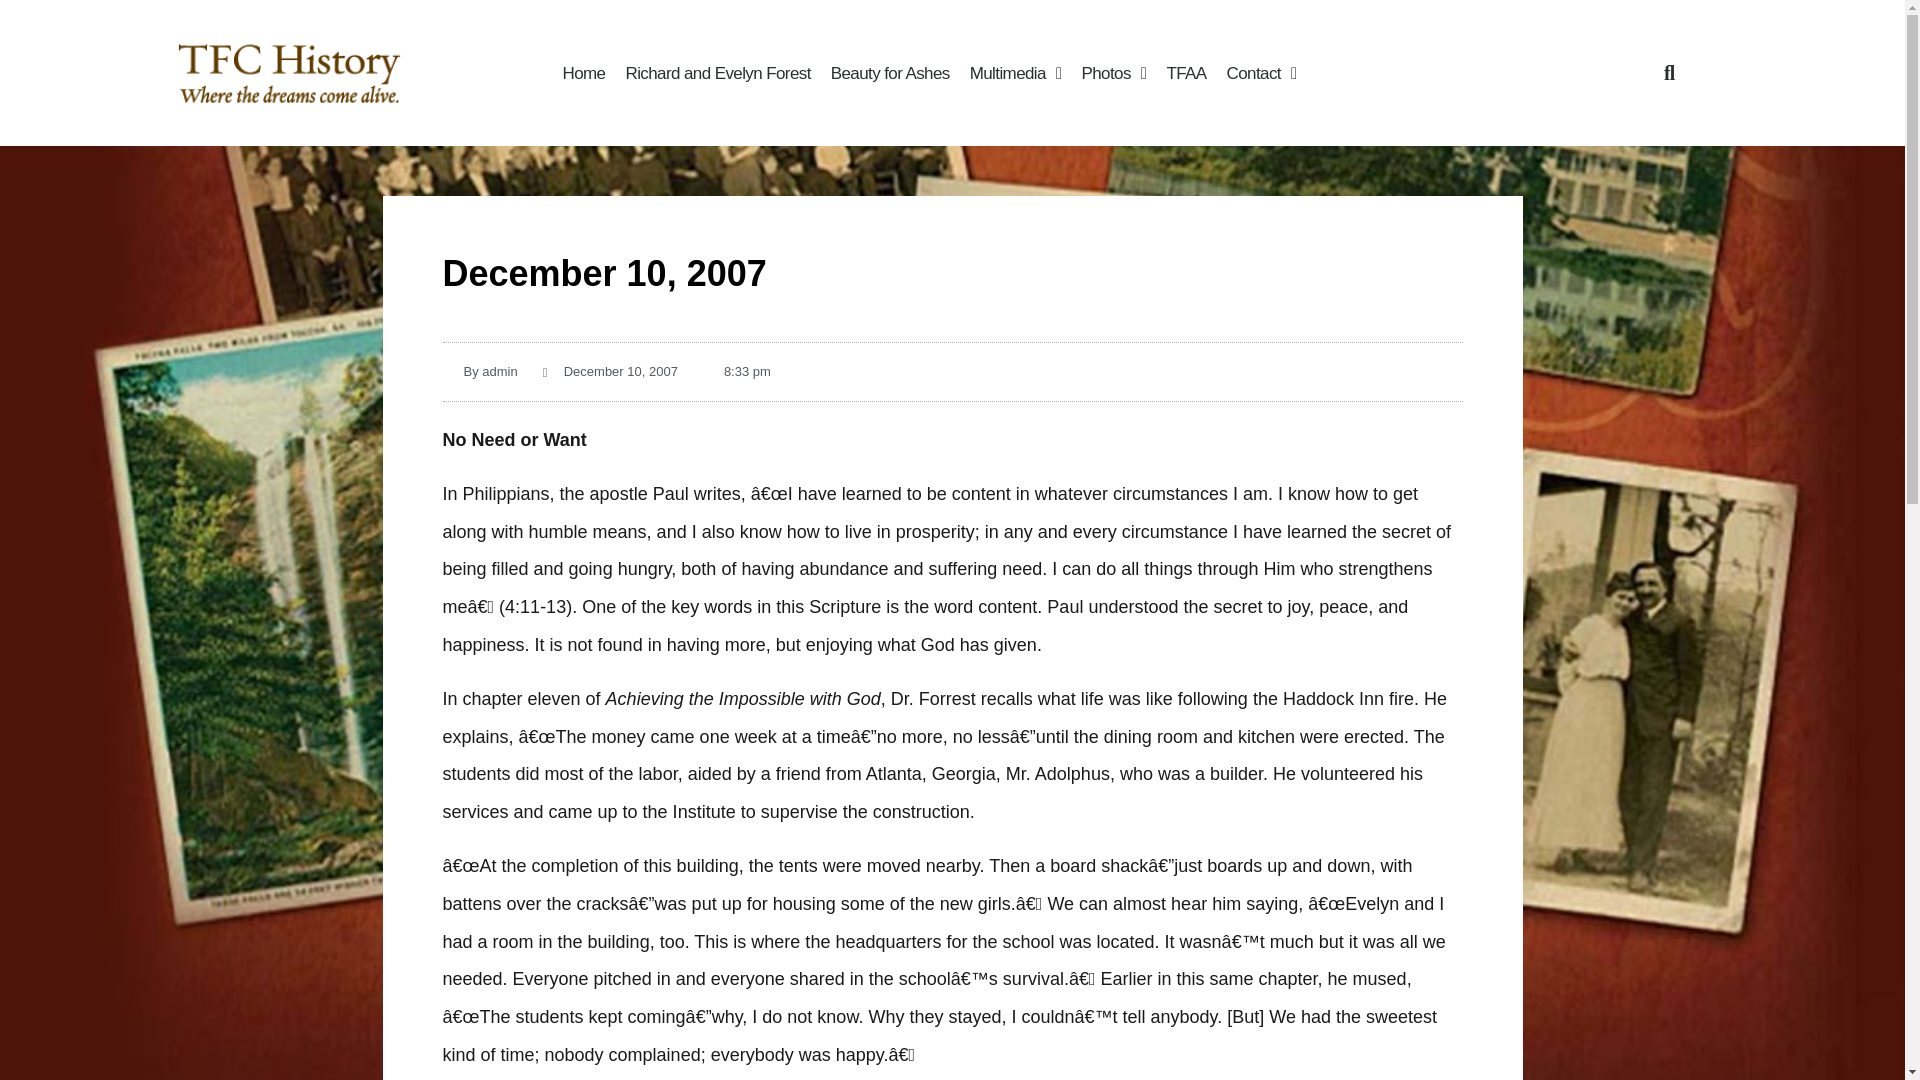 The image size is (1920, 1080). Describe the element at coordinates (716, 73) in the screenshot. I see `Richard and Evelyn Forest` at that location.